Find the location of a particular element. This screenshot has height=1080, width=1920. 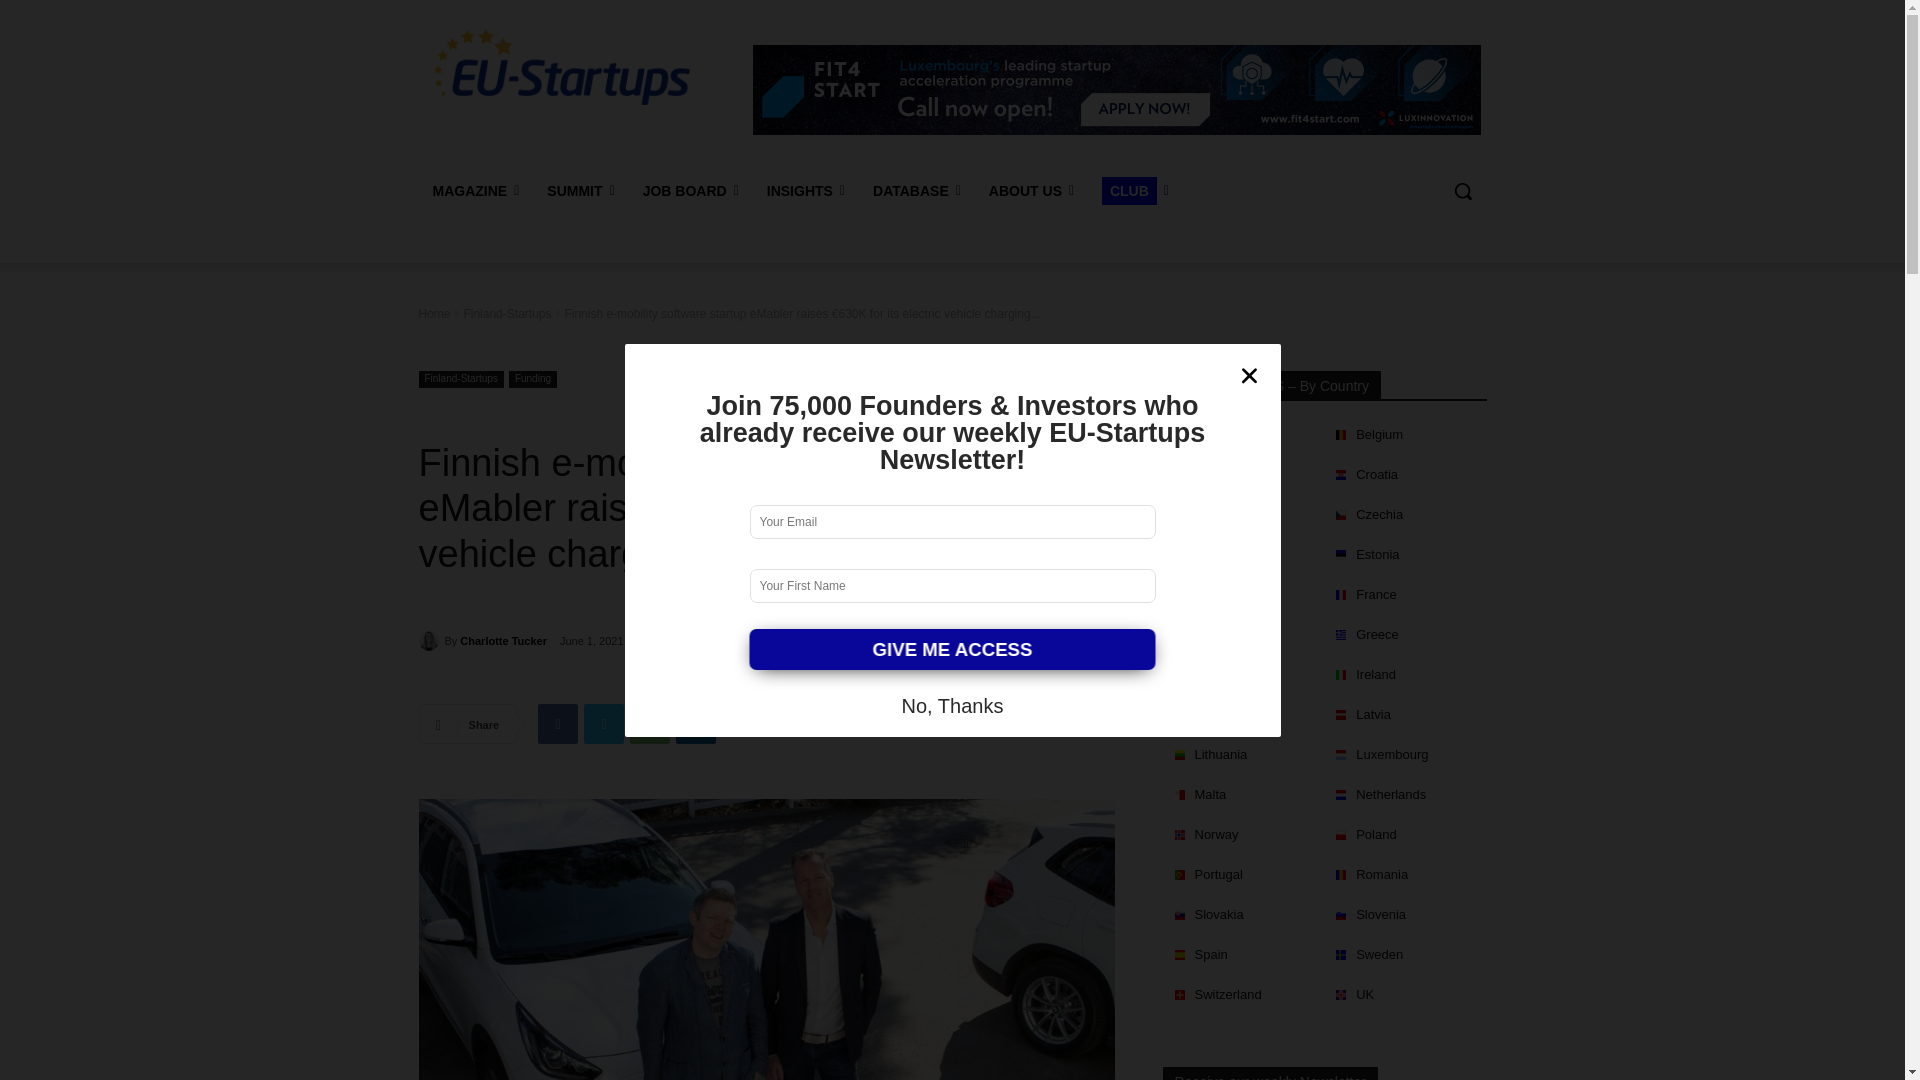

View all posts in Finland-Startups is located at coordinates (506, 313).